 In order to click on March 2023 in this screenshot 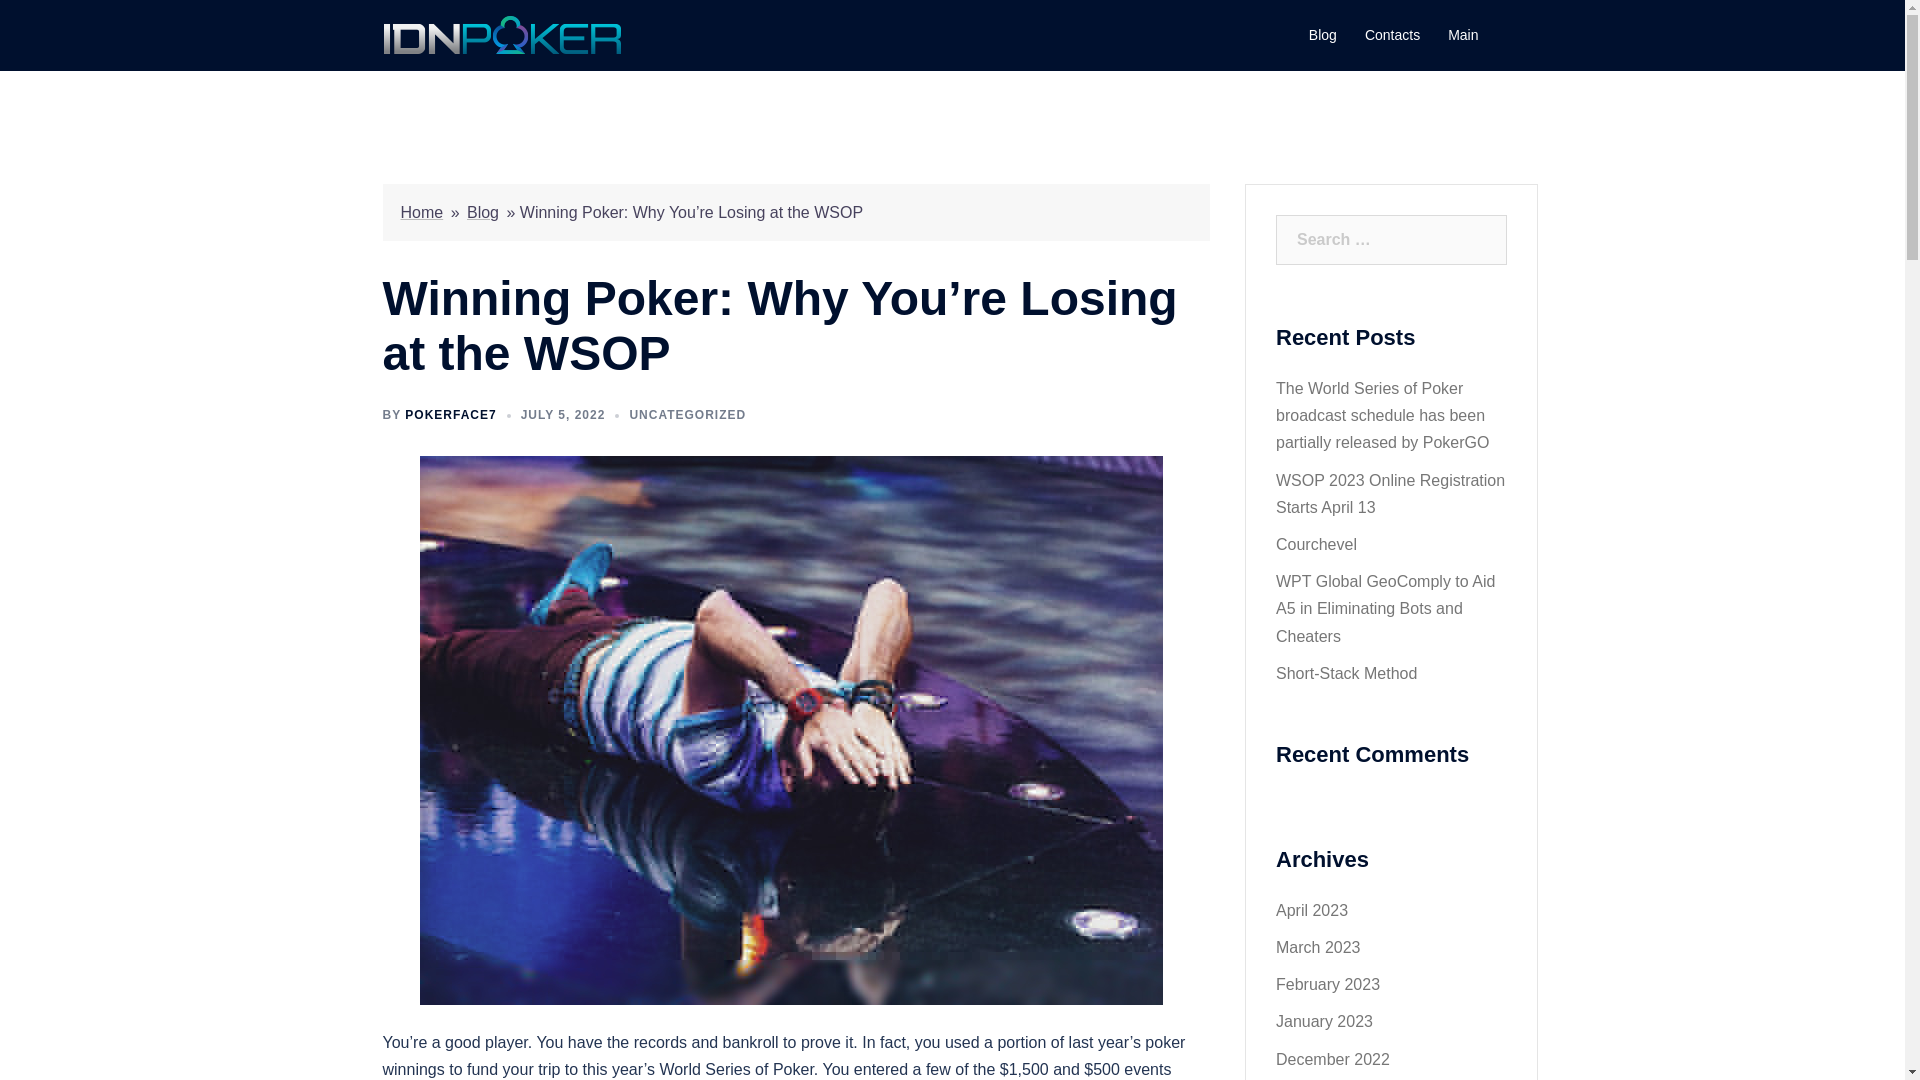, I will do `click(1318, 946)`.